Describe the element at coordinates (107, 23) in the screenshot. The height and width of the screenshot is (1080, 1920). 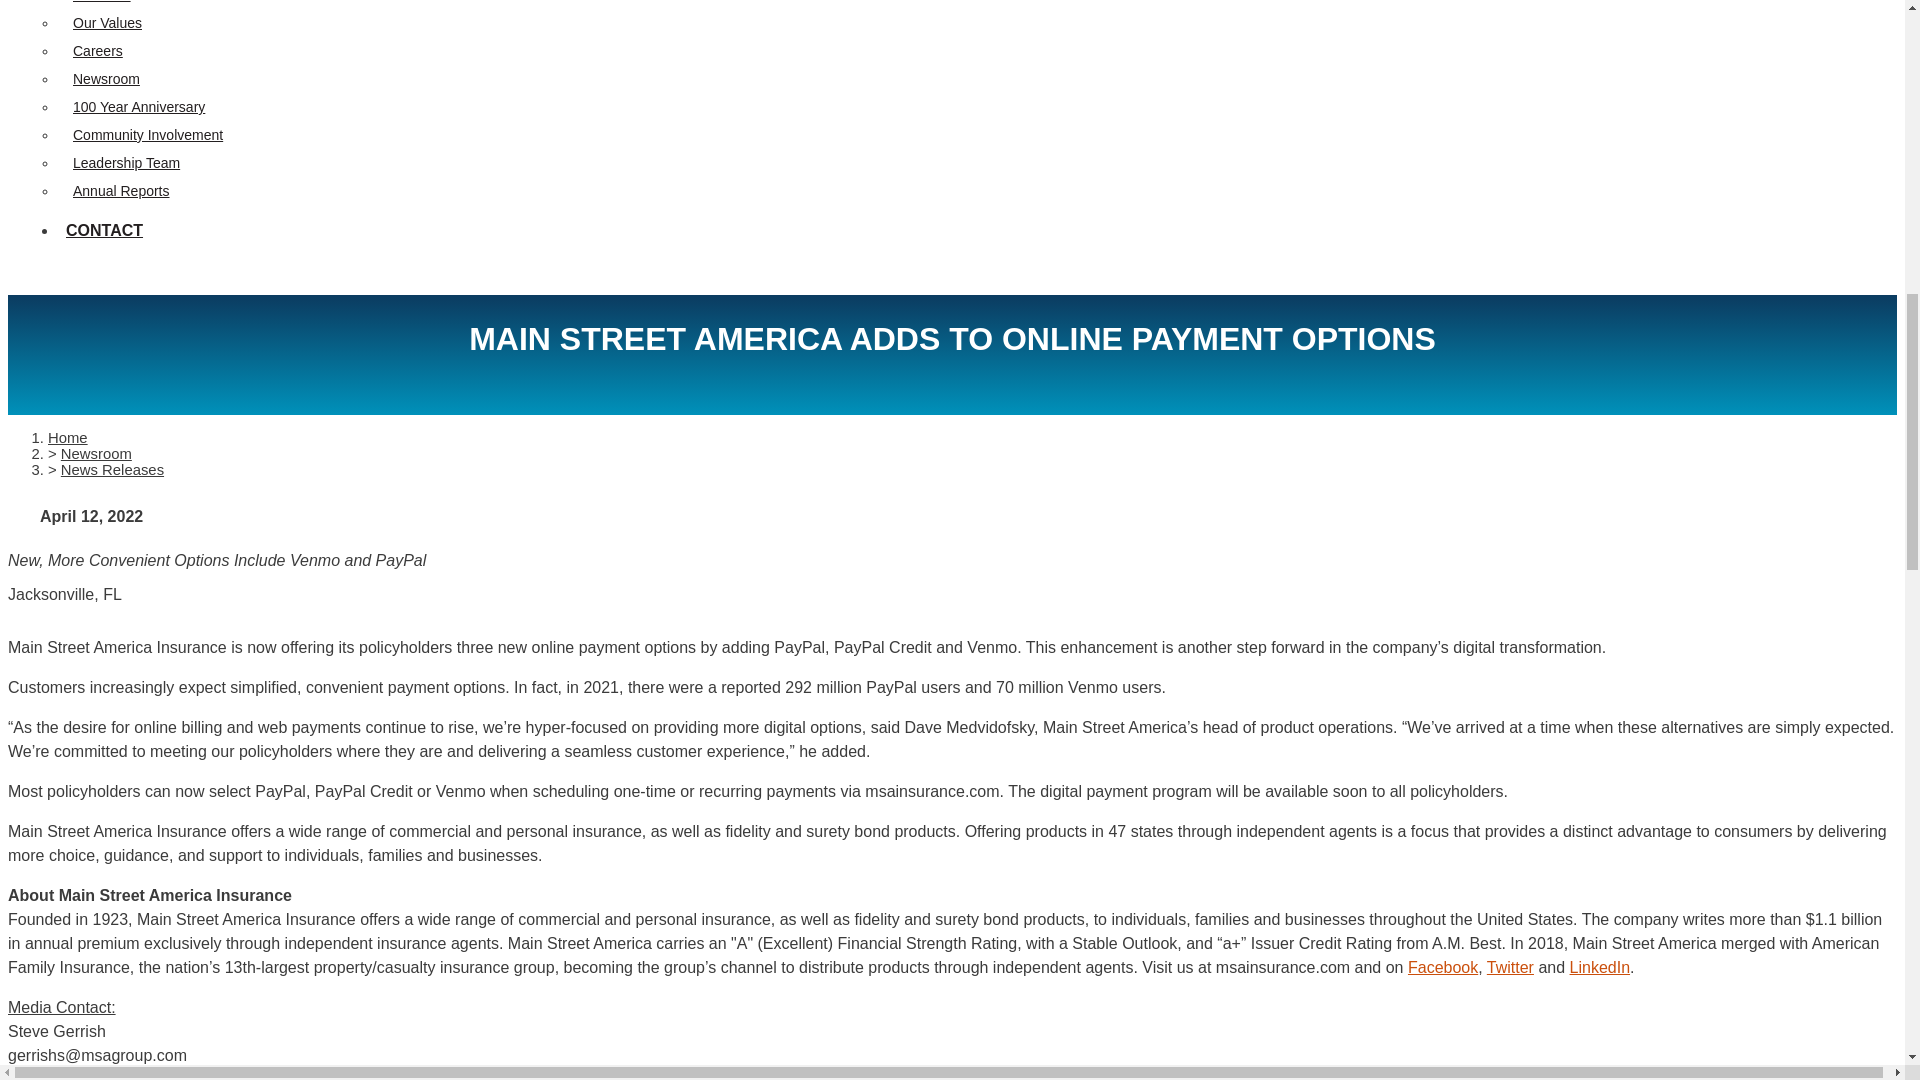
I see `Our Values` at that location.